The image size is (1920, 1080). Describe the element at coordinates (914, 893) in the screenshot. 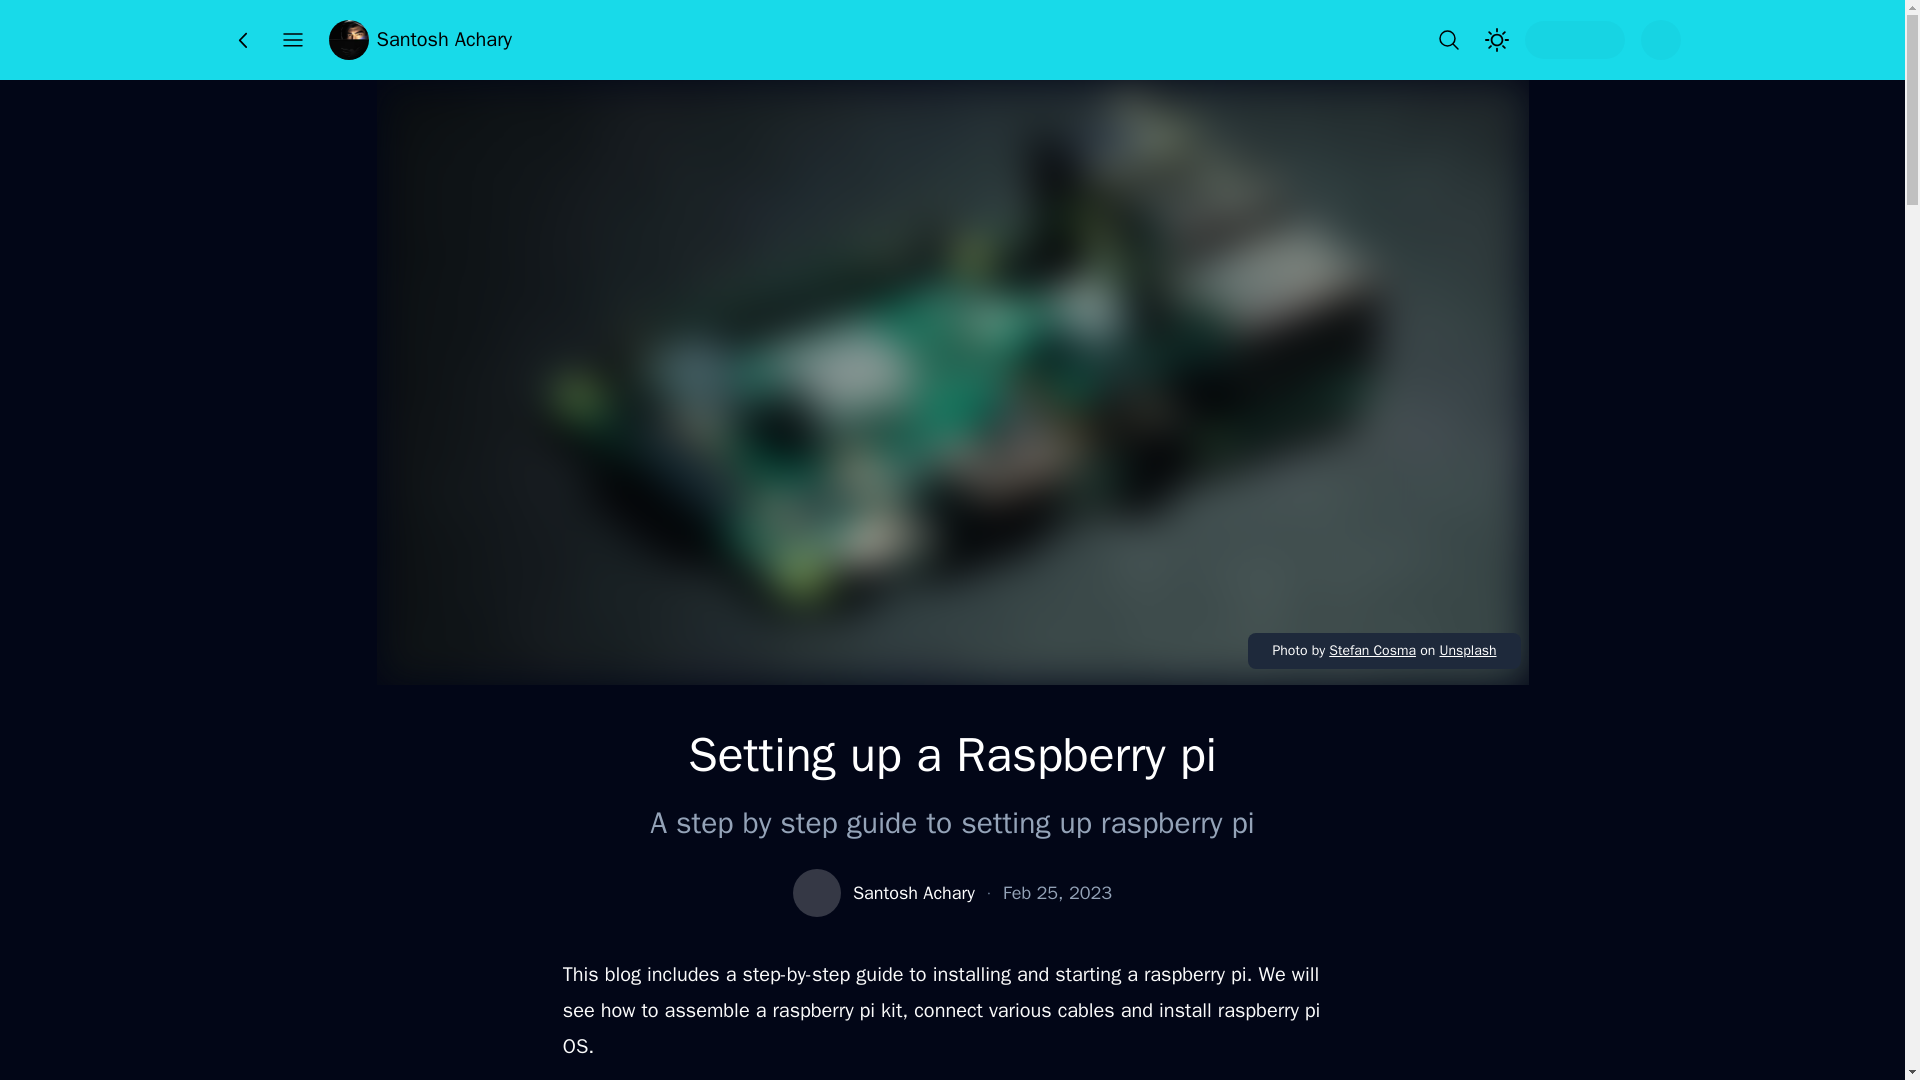

I see `Santosh Achary` at that location.